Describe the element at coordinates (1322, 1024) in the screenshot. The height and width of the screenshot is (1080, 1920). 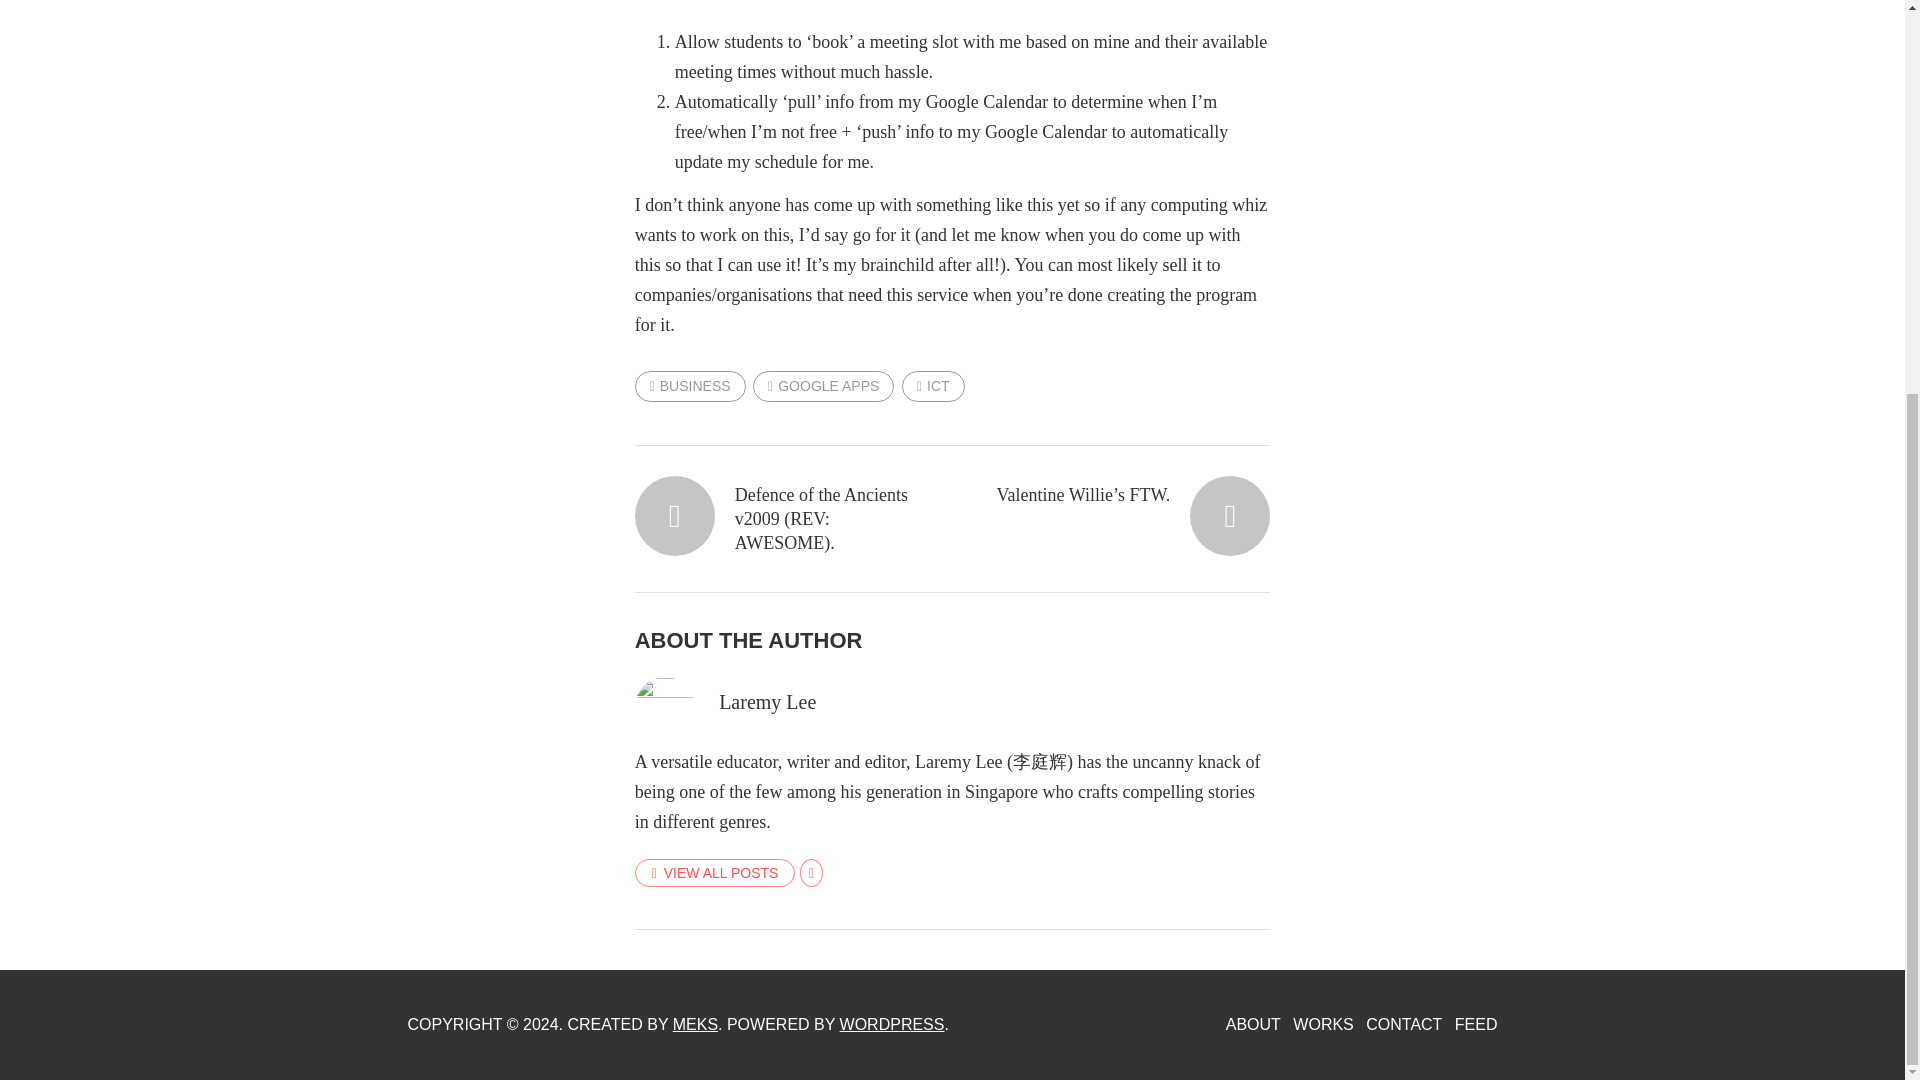
I see `WORKS` at that location.